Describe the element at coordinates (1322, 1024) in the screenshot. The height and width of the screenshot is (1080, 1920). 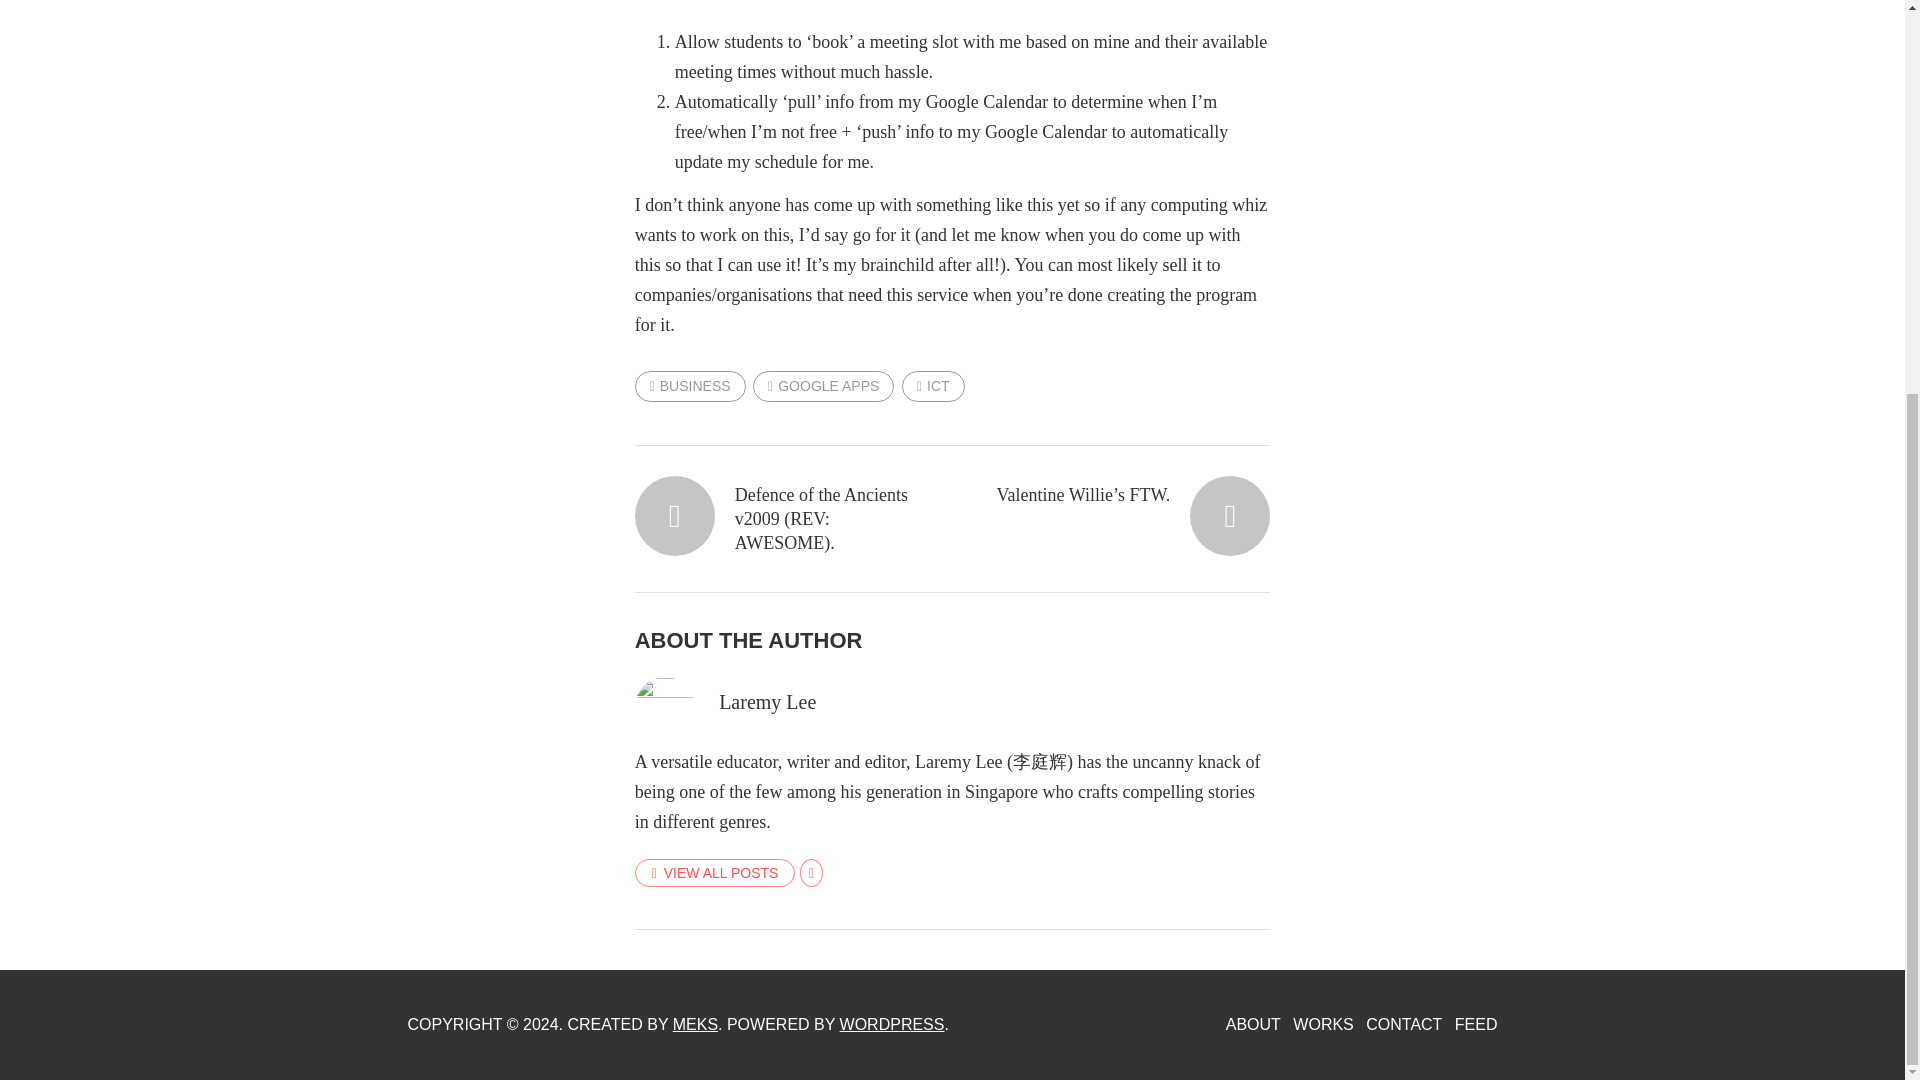
I see `WORKS` at that location.